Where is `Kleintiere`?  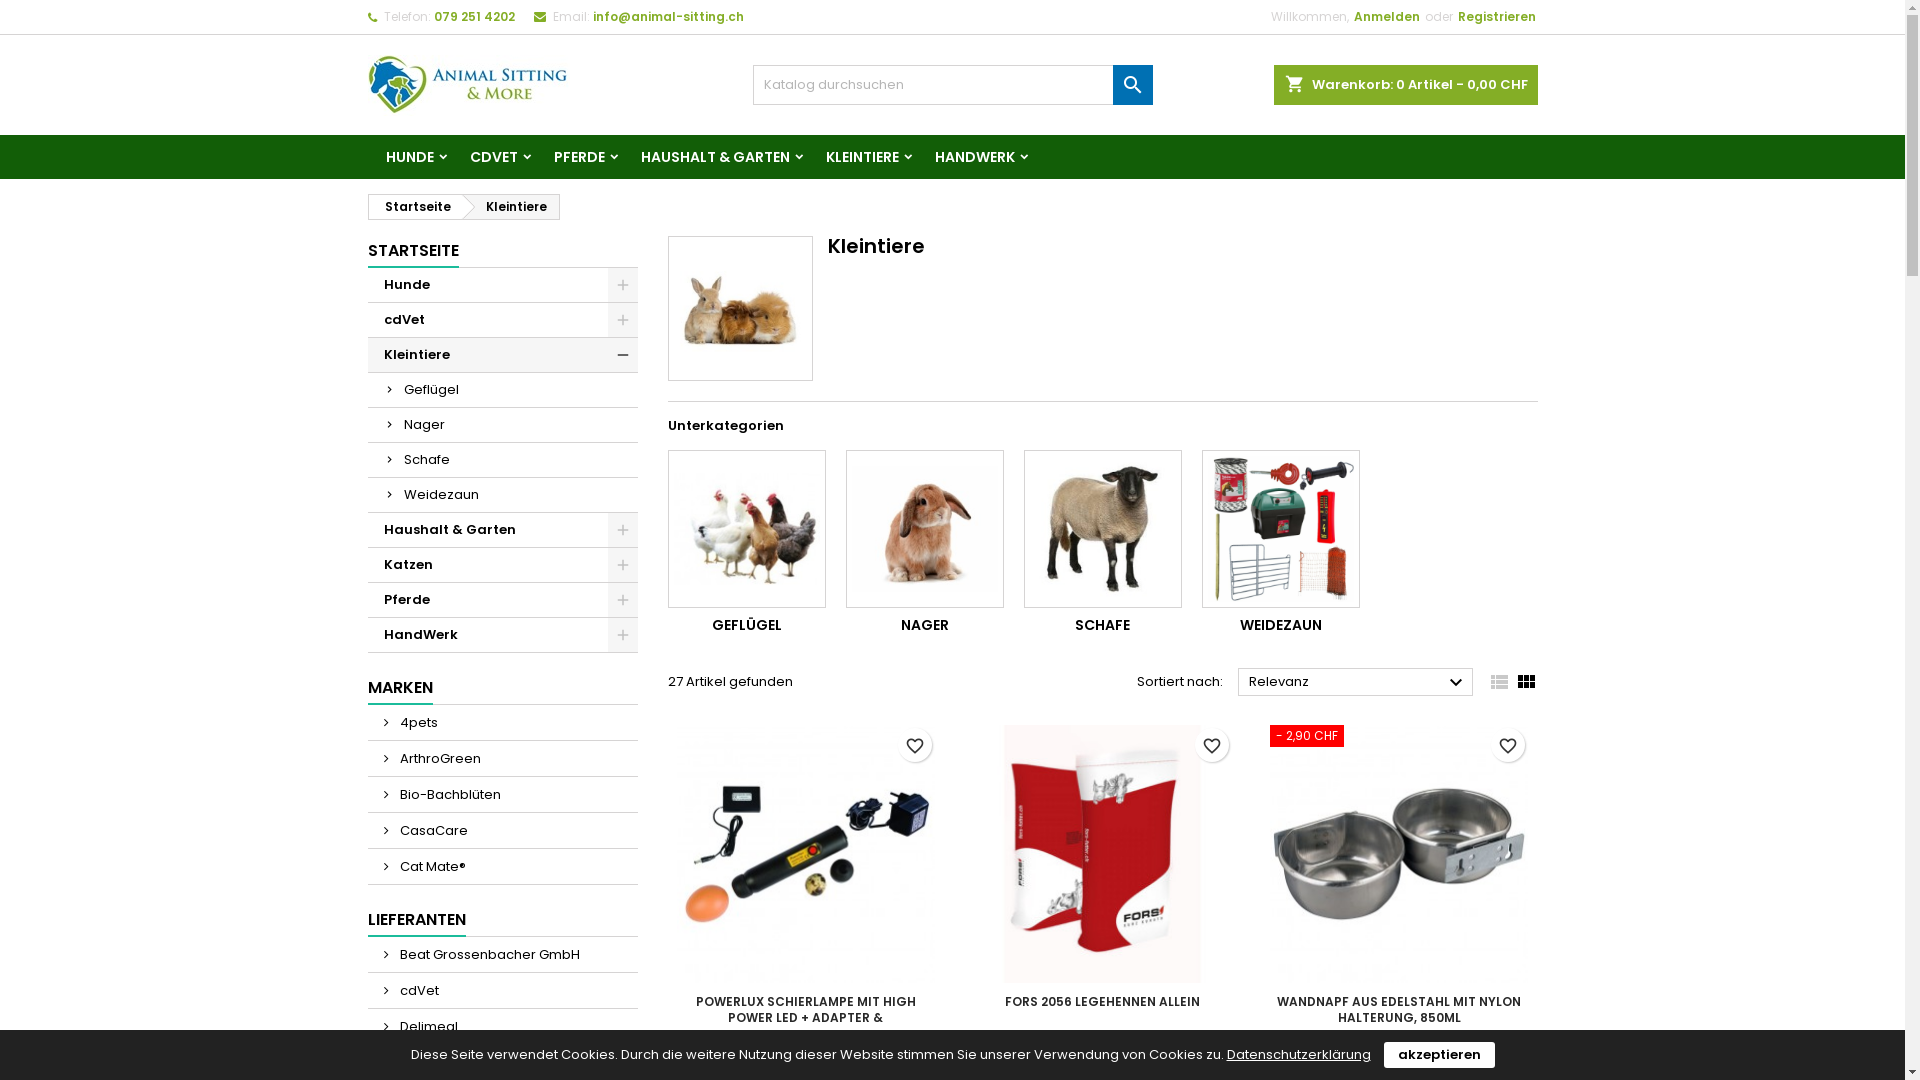 Kleintiere is located at coordinates (512, 207).